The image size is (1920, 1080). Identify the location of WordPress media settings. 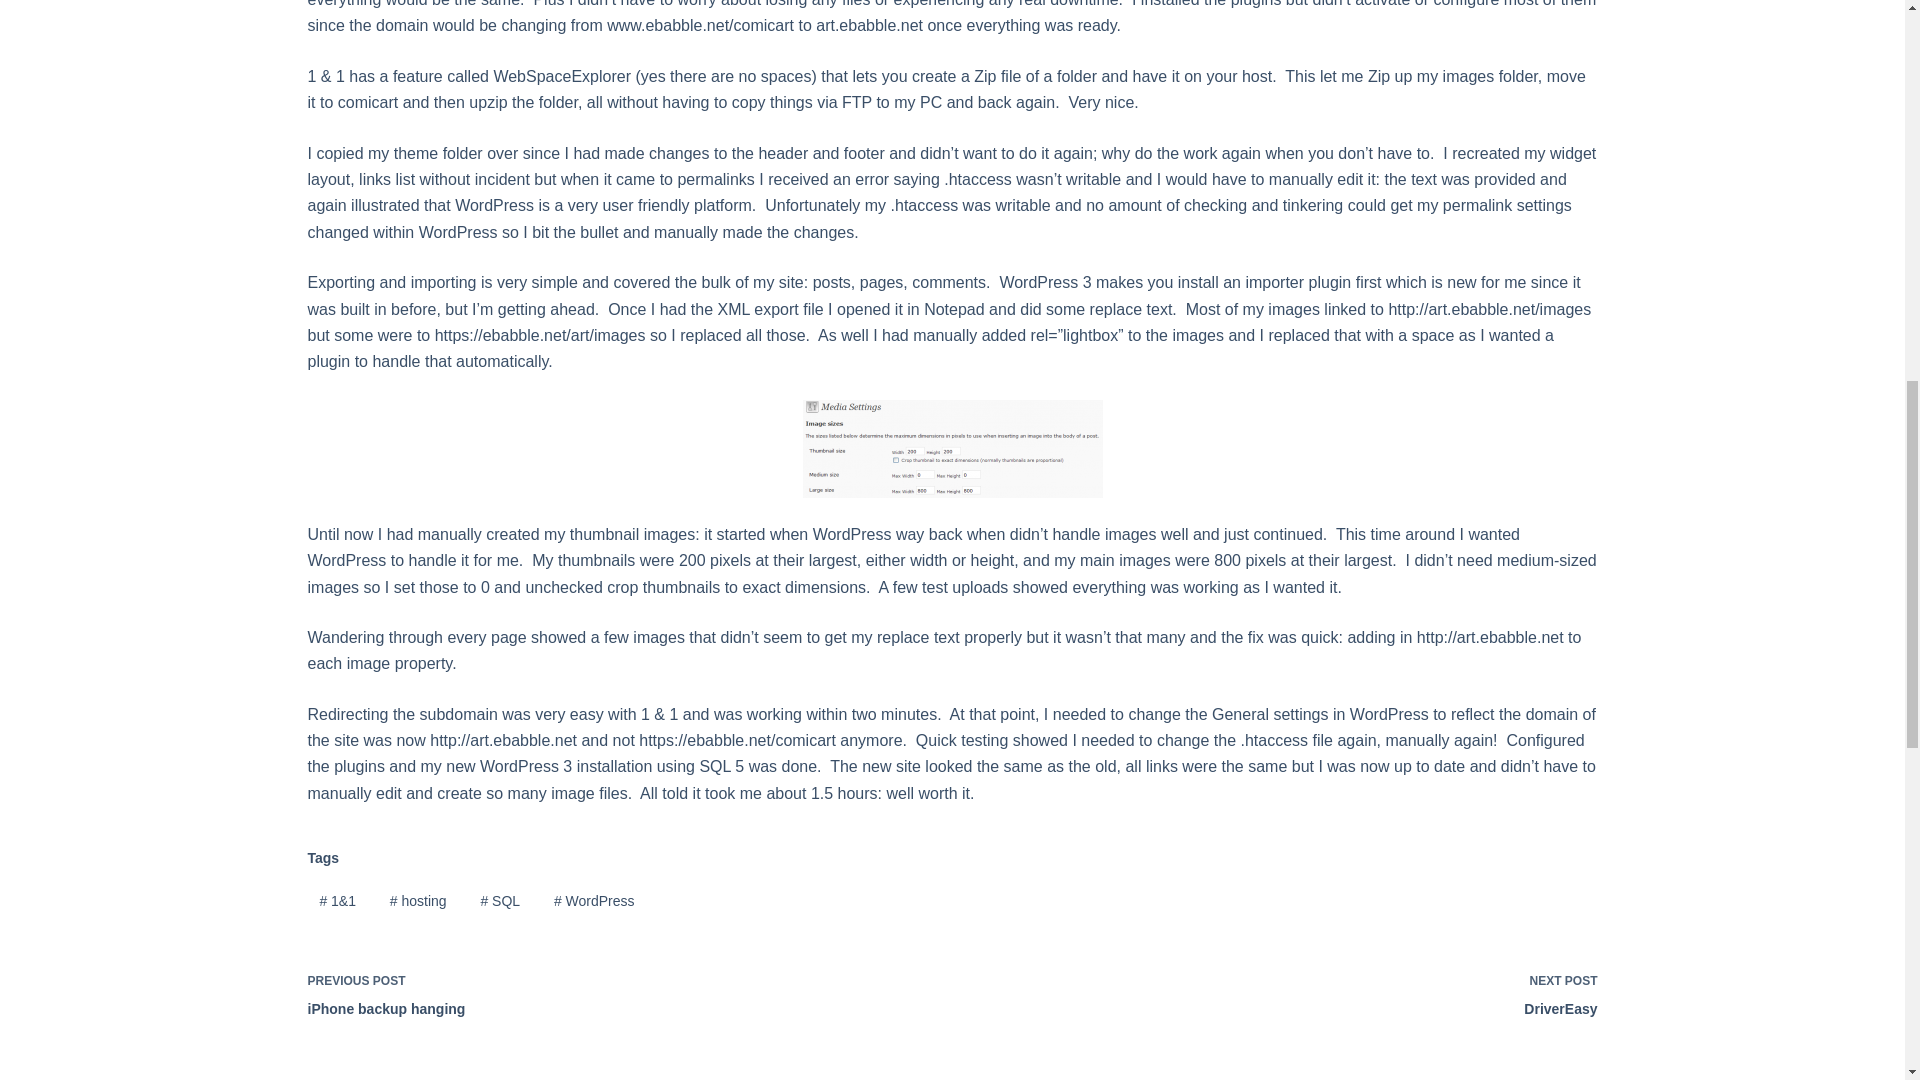
(1300, 993).